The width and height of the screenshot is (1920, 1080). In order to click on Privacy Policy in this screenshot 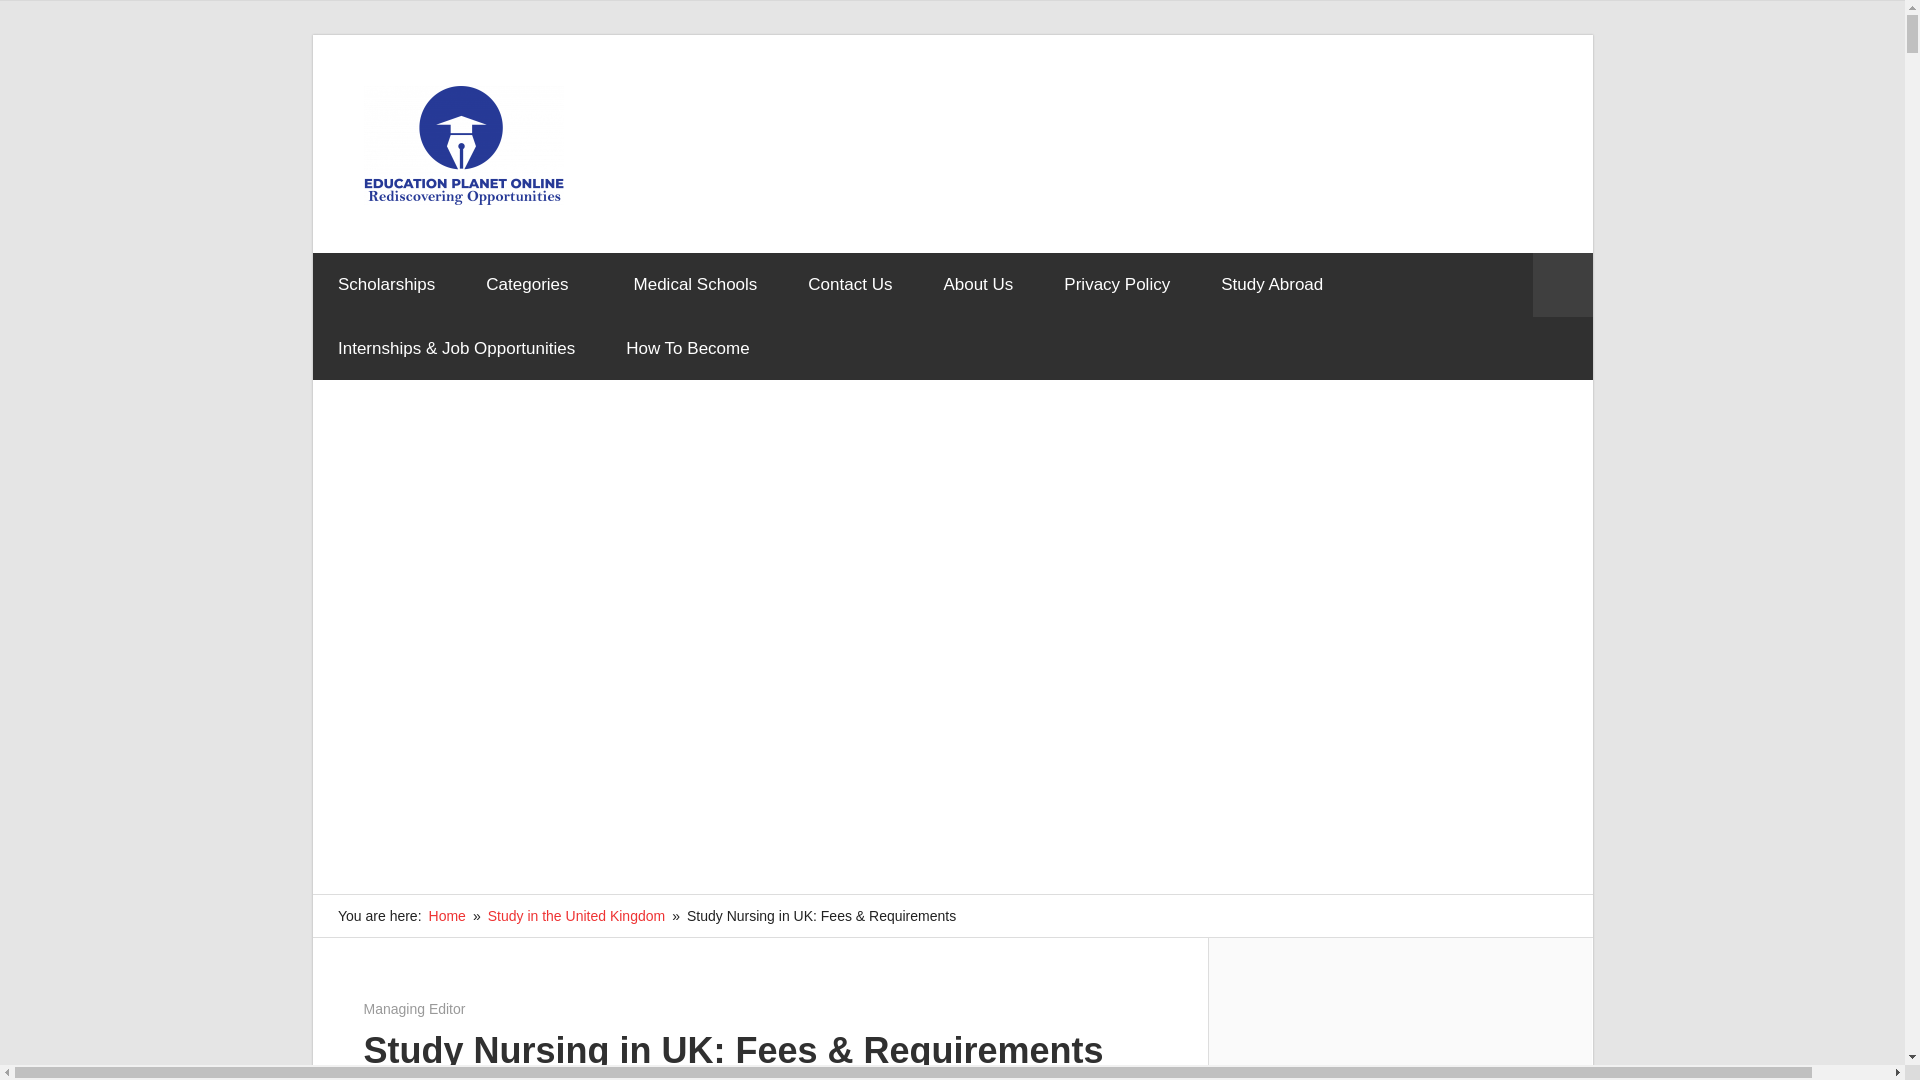, I will do `click(1117, 284)`.